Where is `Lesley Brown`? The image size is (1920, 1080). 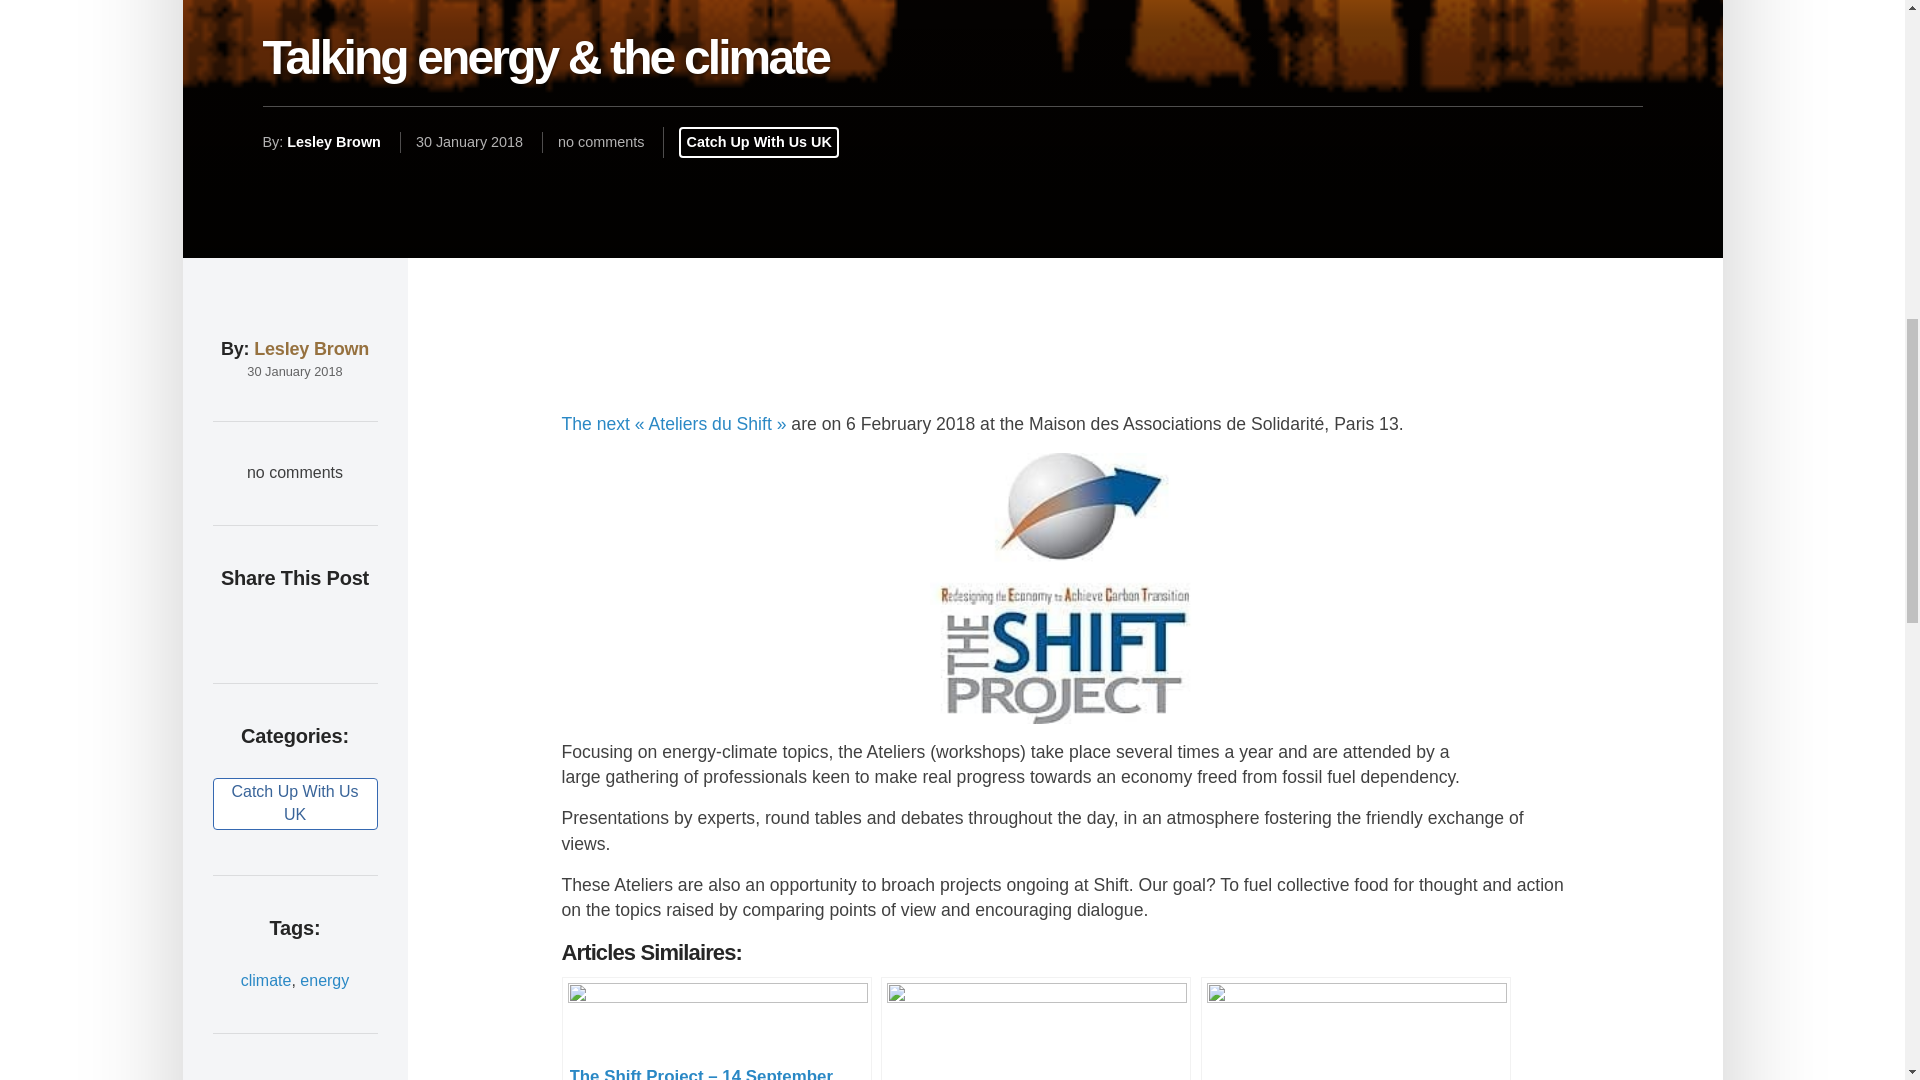
Lesley Brown is located at coordinates (310, 348).